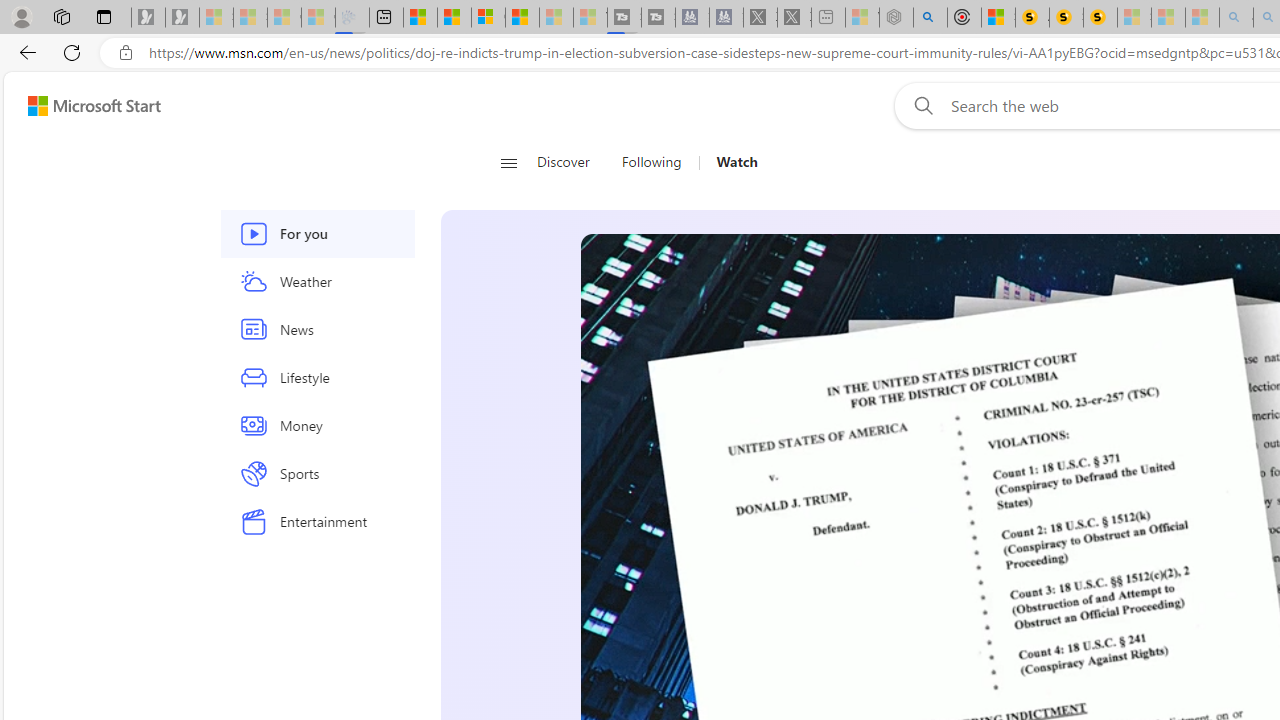 The height and width of the screenshot is (720, 1280). Describe the element at coordinates (919, 105) in the screenshot. I see `Web search` at that location.